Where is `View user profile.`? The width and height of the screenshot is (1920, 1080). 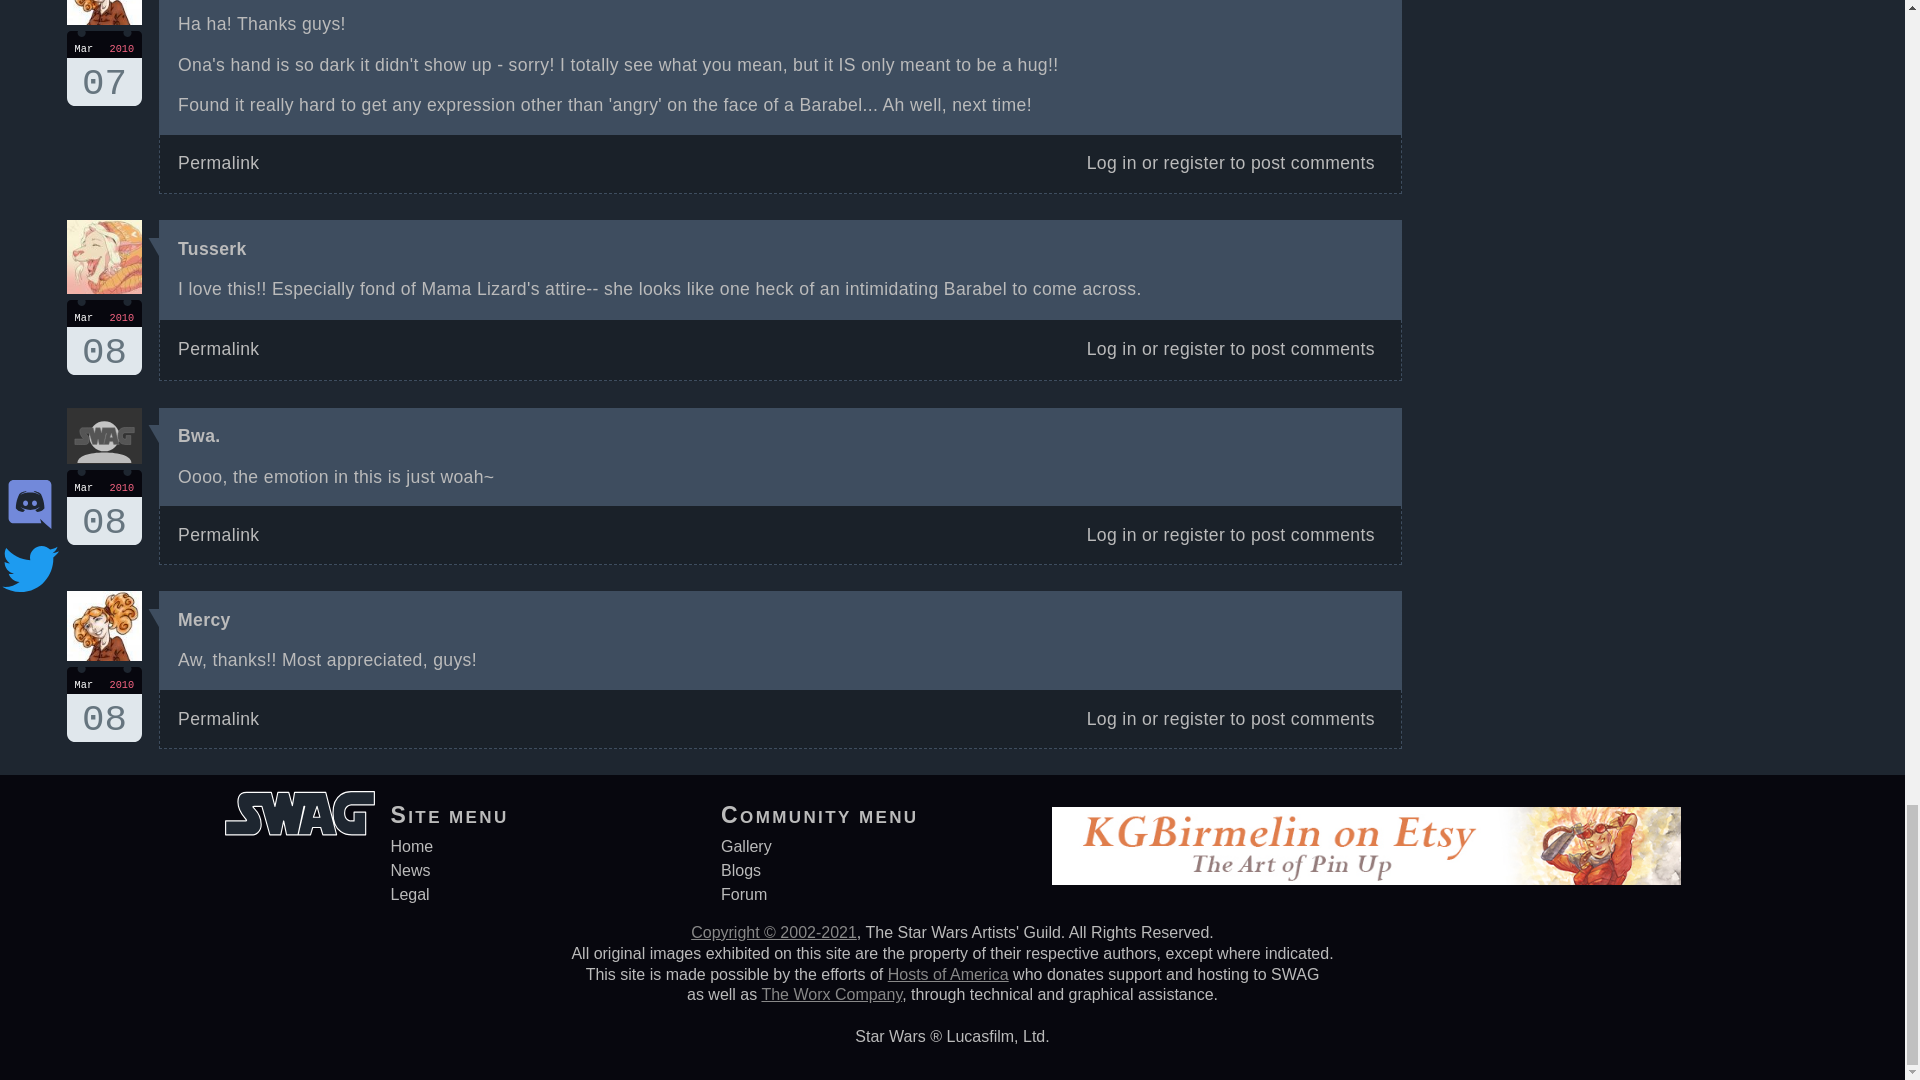 View user profile. is located at coordinates (104, 68).